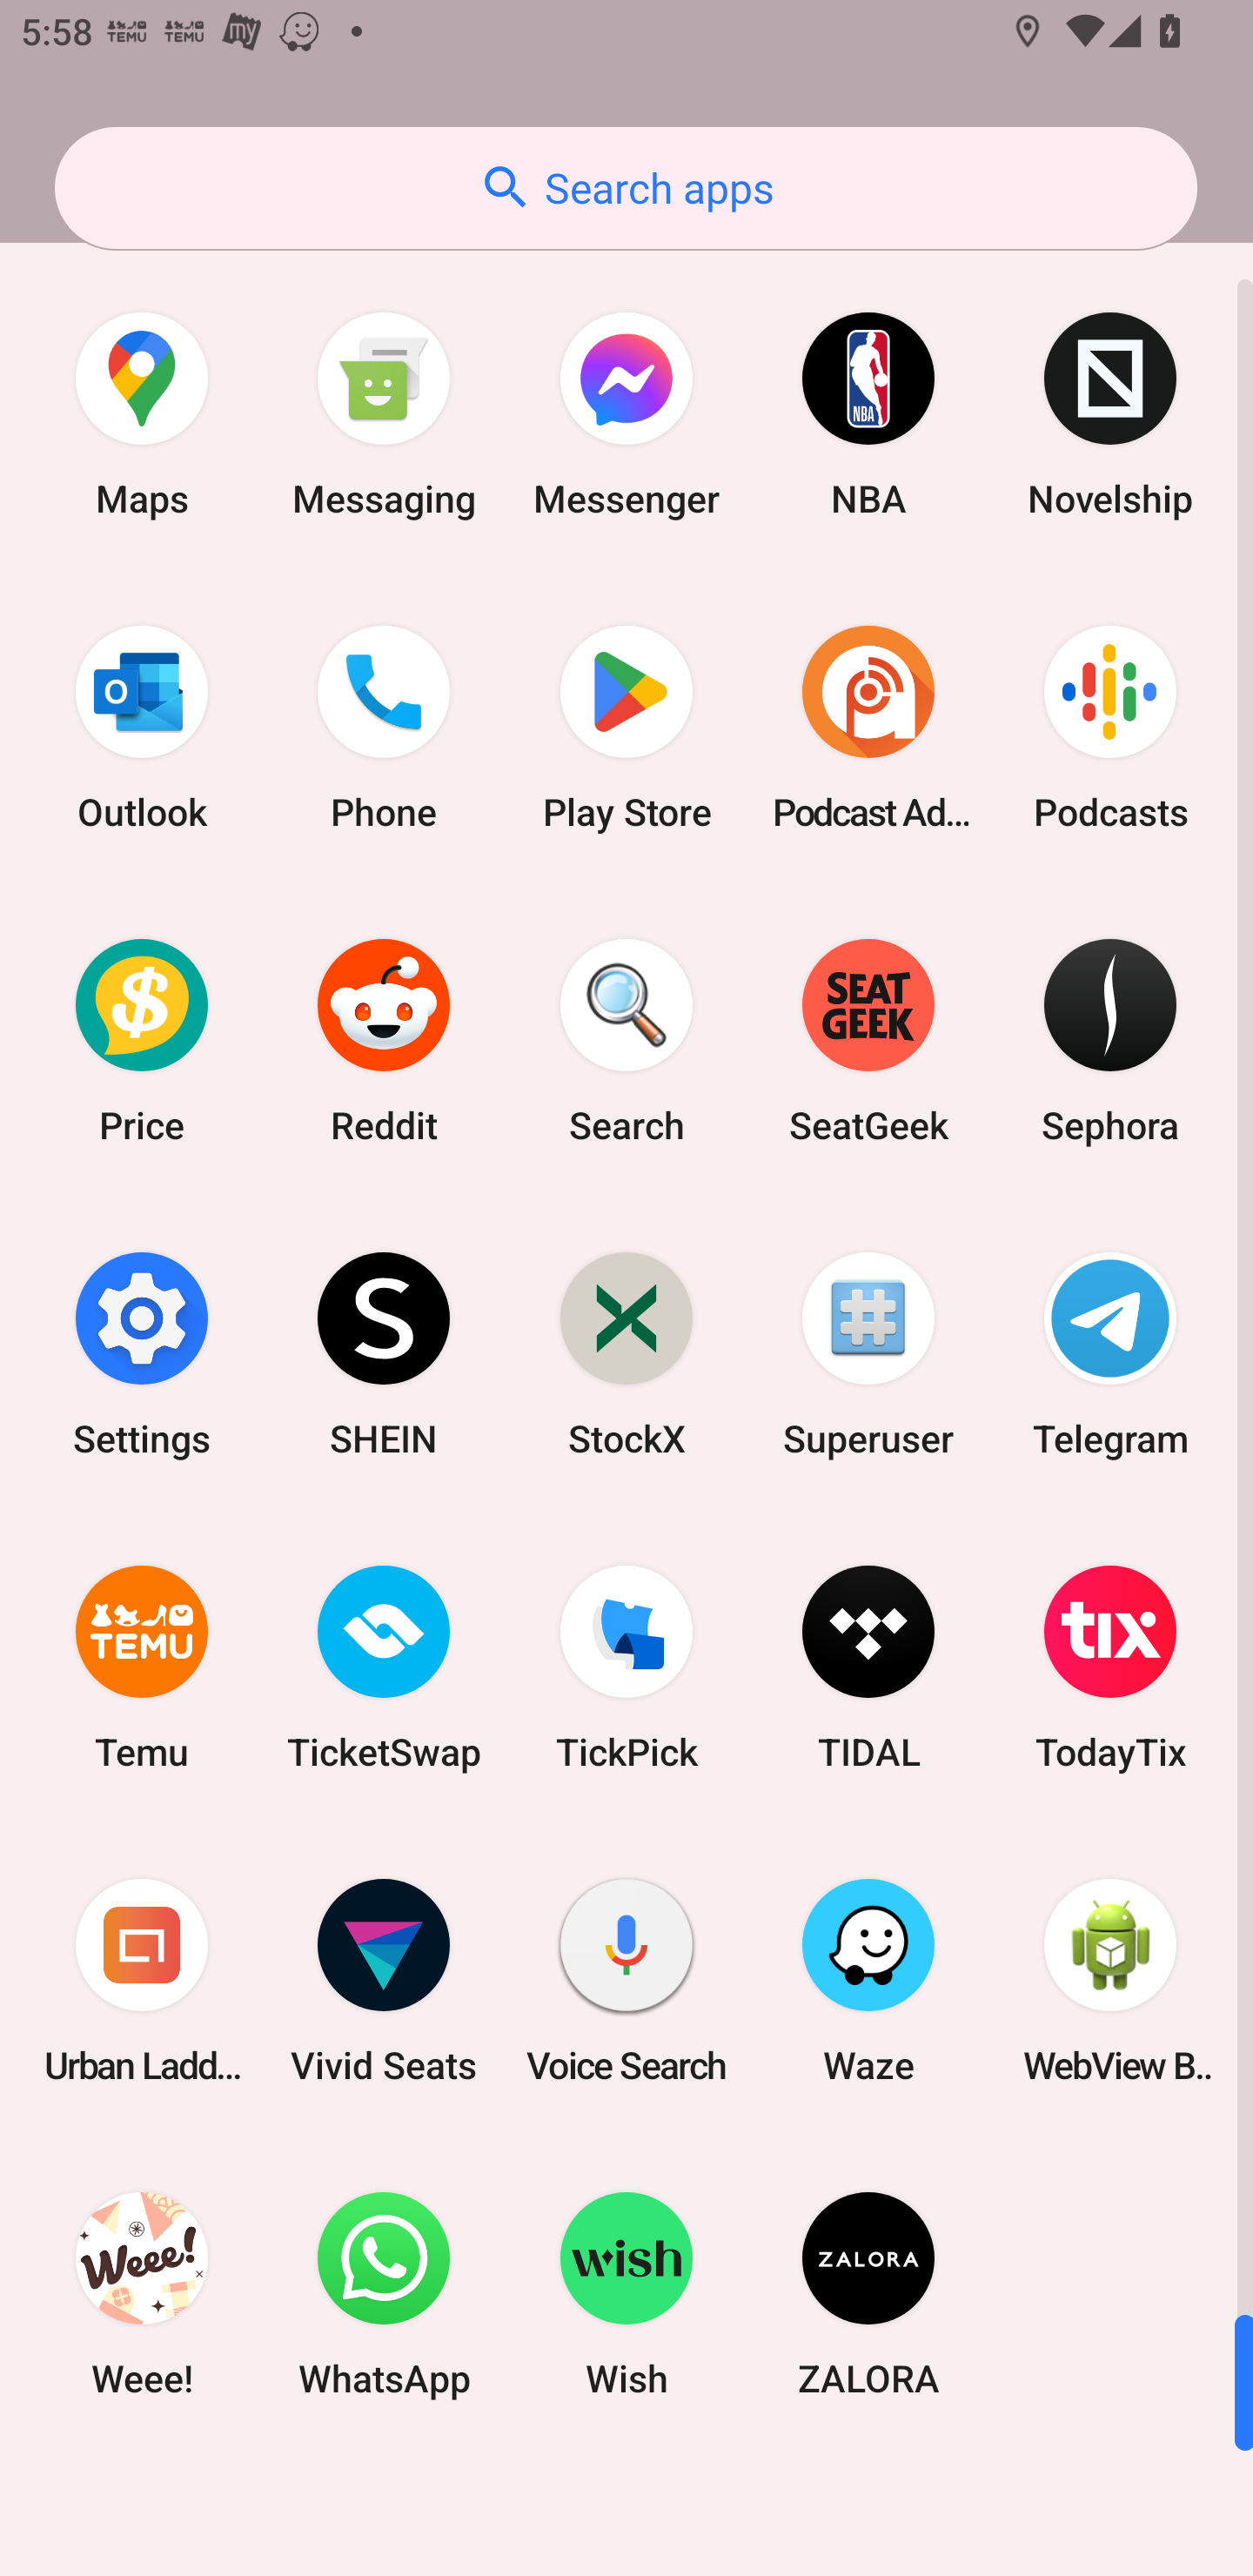  Describe the element at coordinates (142, 2293) in the screenshot. I see `Weee!` at that location.